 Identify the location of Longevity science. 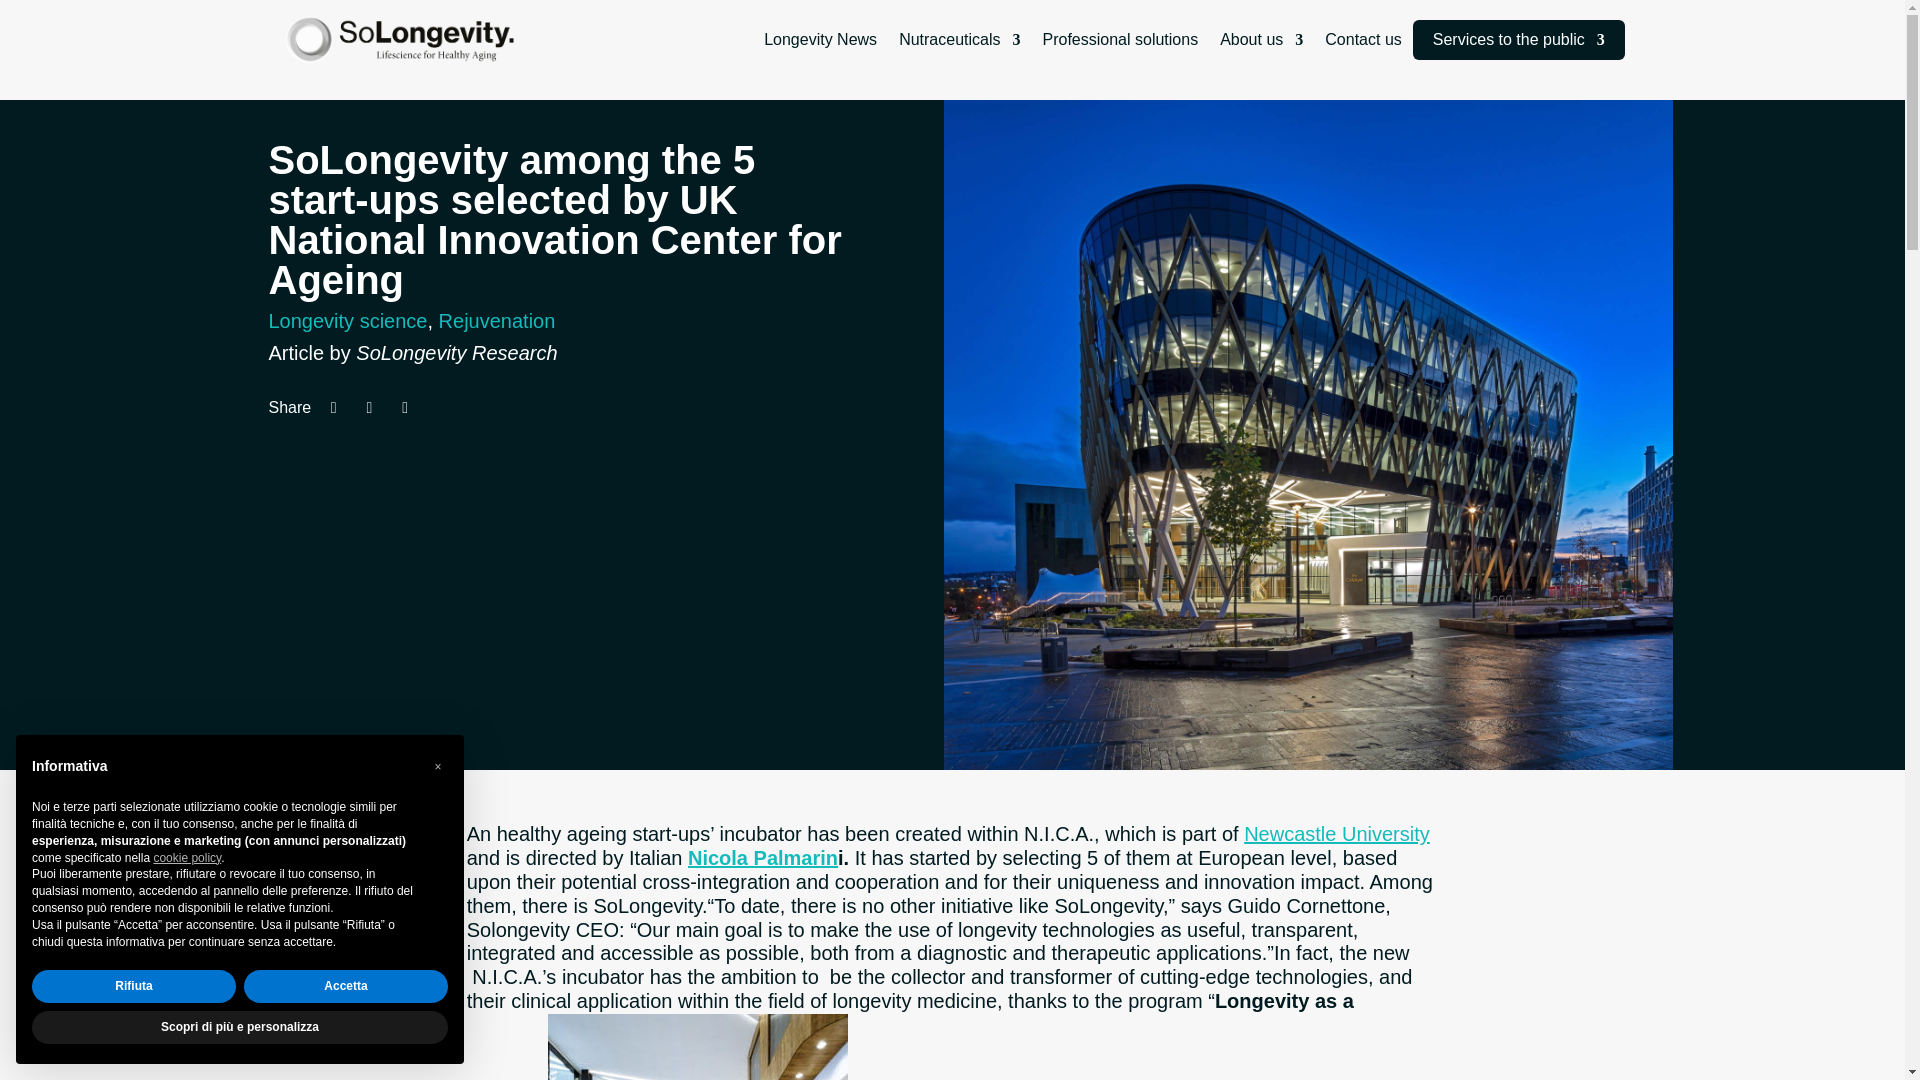
(347, 320).